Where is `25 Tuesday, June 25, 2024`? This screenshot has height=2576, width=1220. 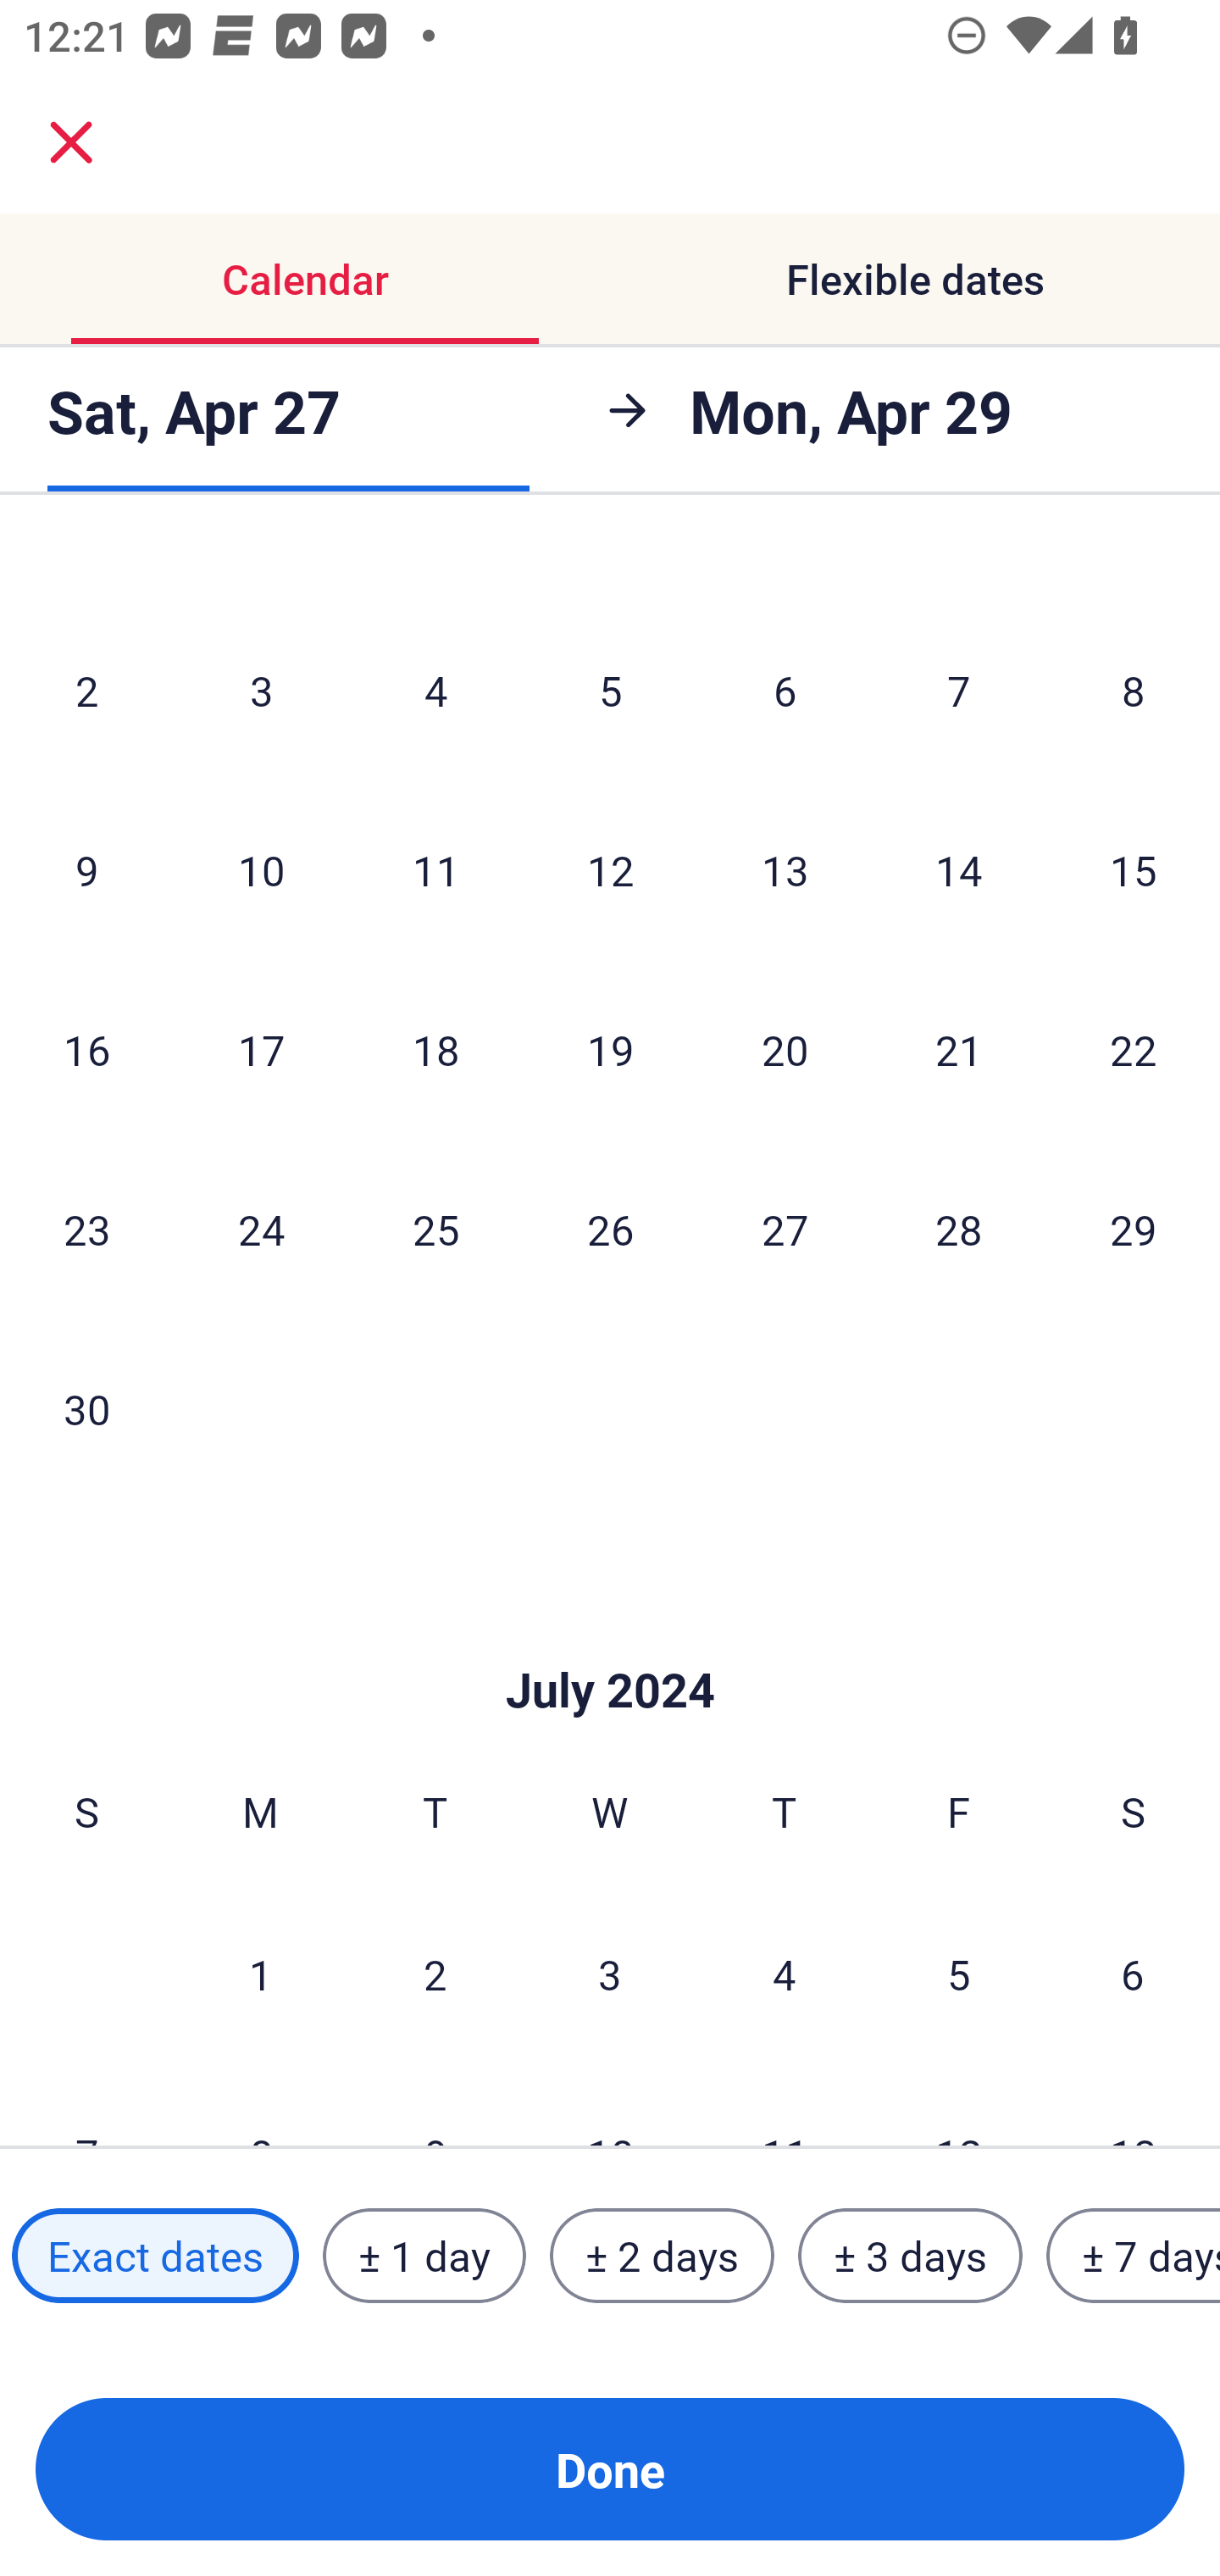
25 Tuesday, June 25, 2024 is located at coordinates (435, 1229).